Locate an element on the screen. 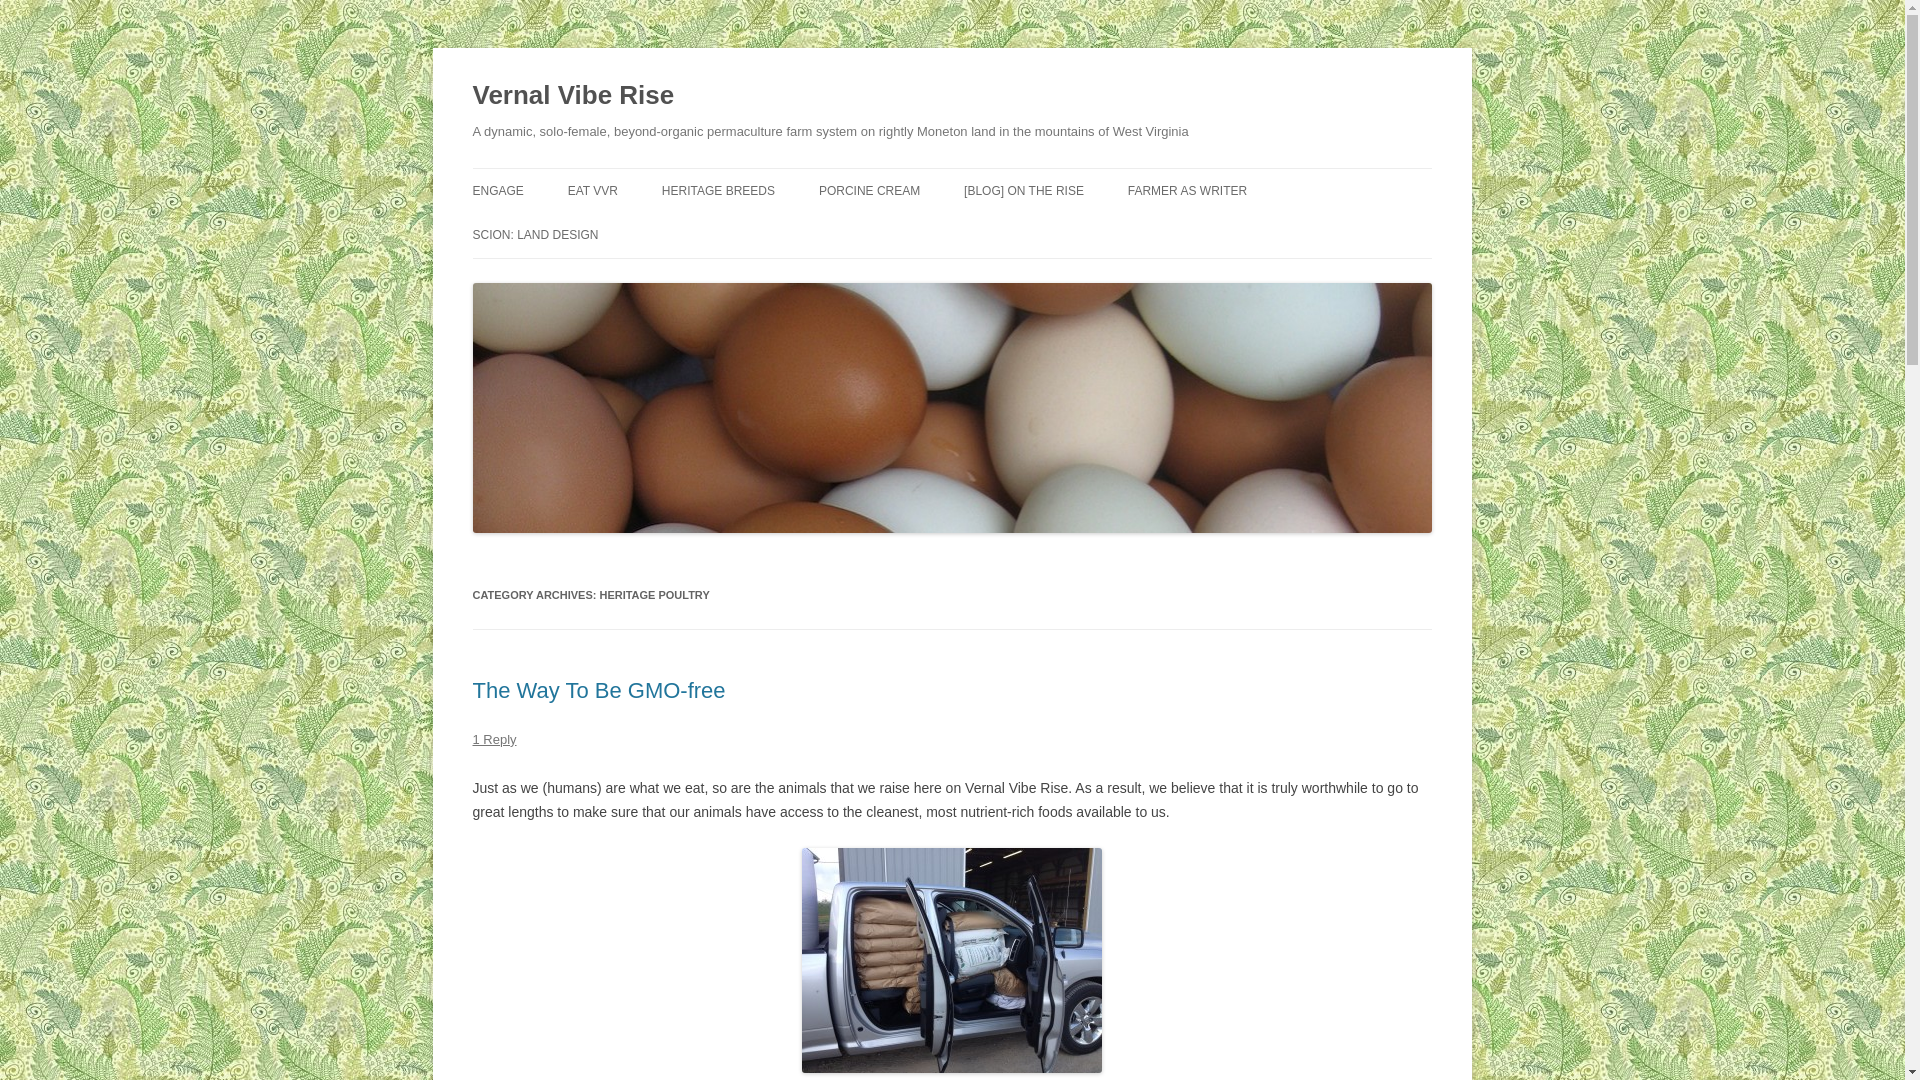 This screenshot has width=1920, height=1080. BUY ONLINE is located at coordinates (668, 232).